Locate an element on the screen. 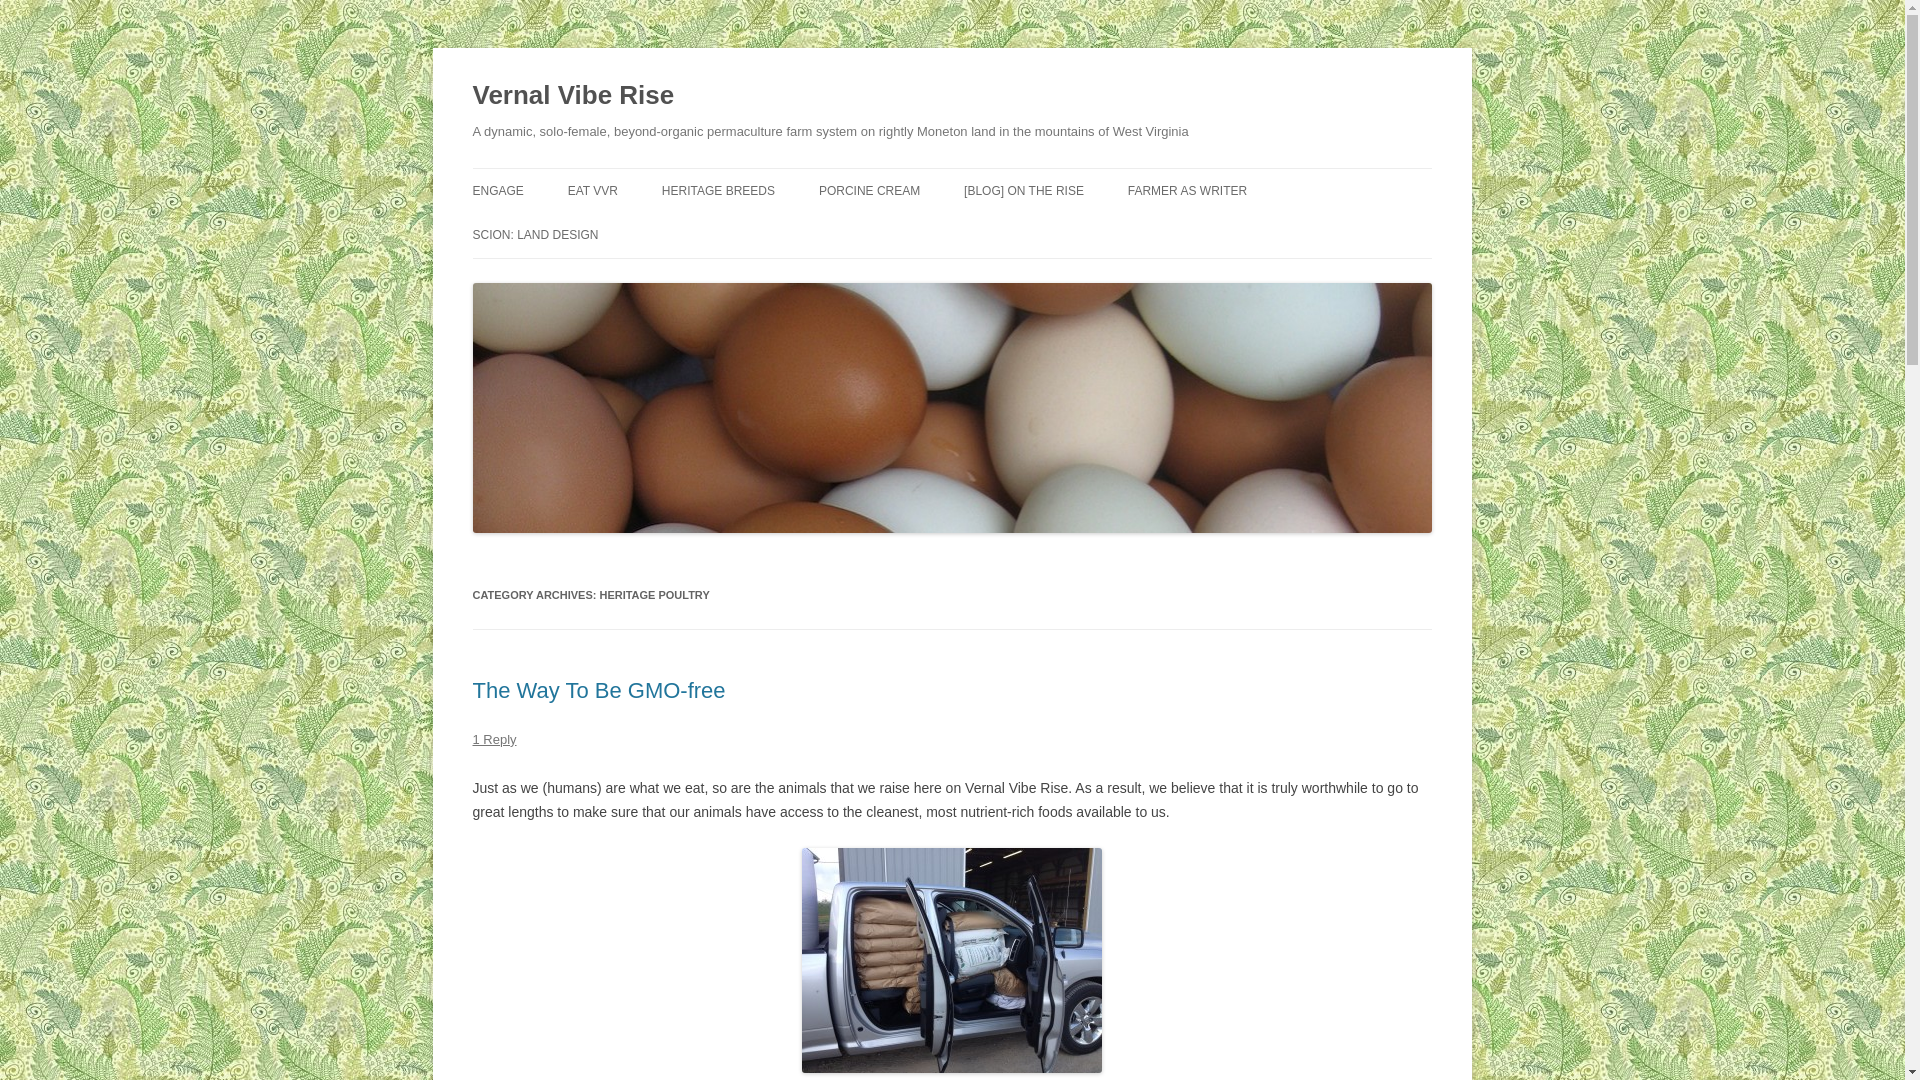 This screenshot has width=1920, height=1080. BUY ONLINE is located at coordinates (668, 232).